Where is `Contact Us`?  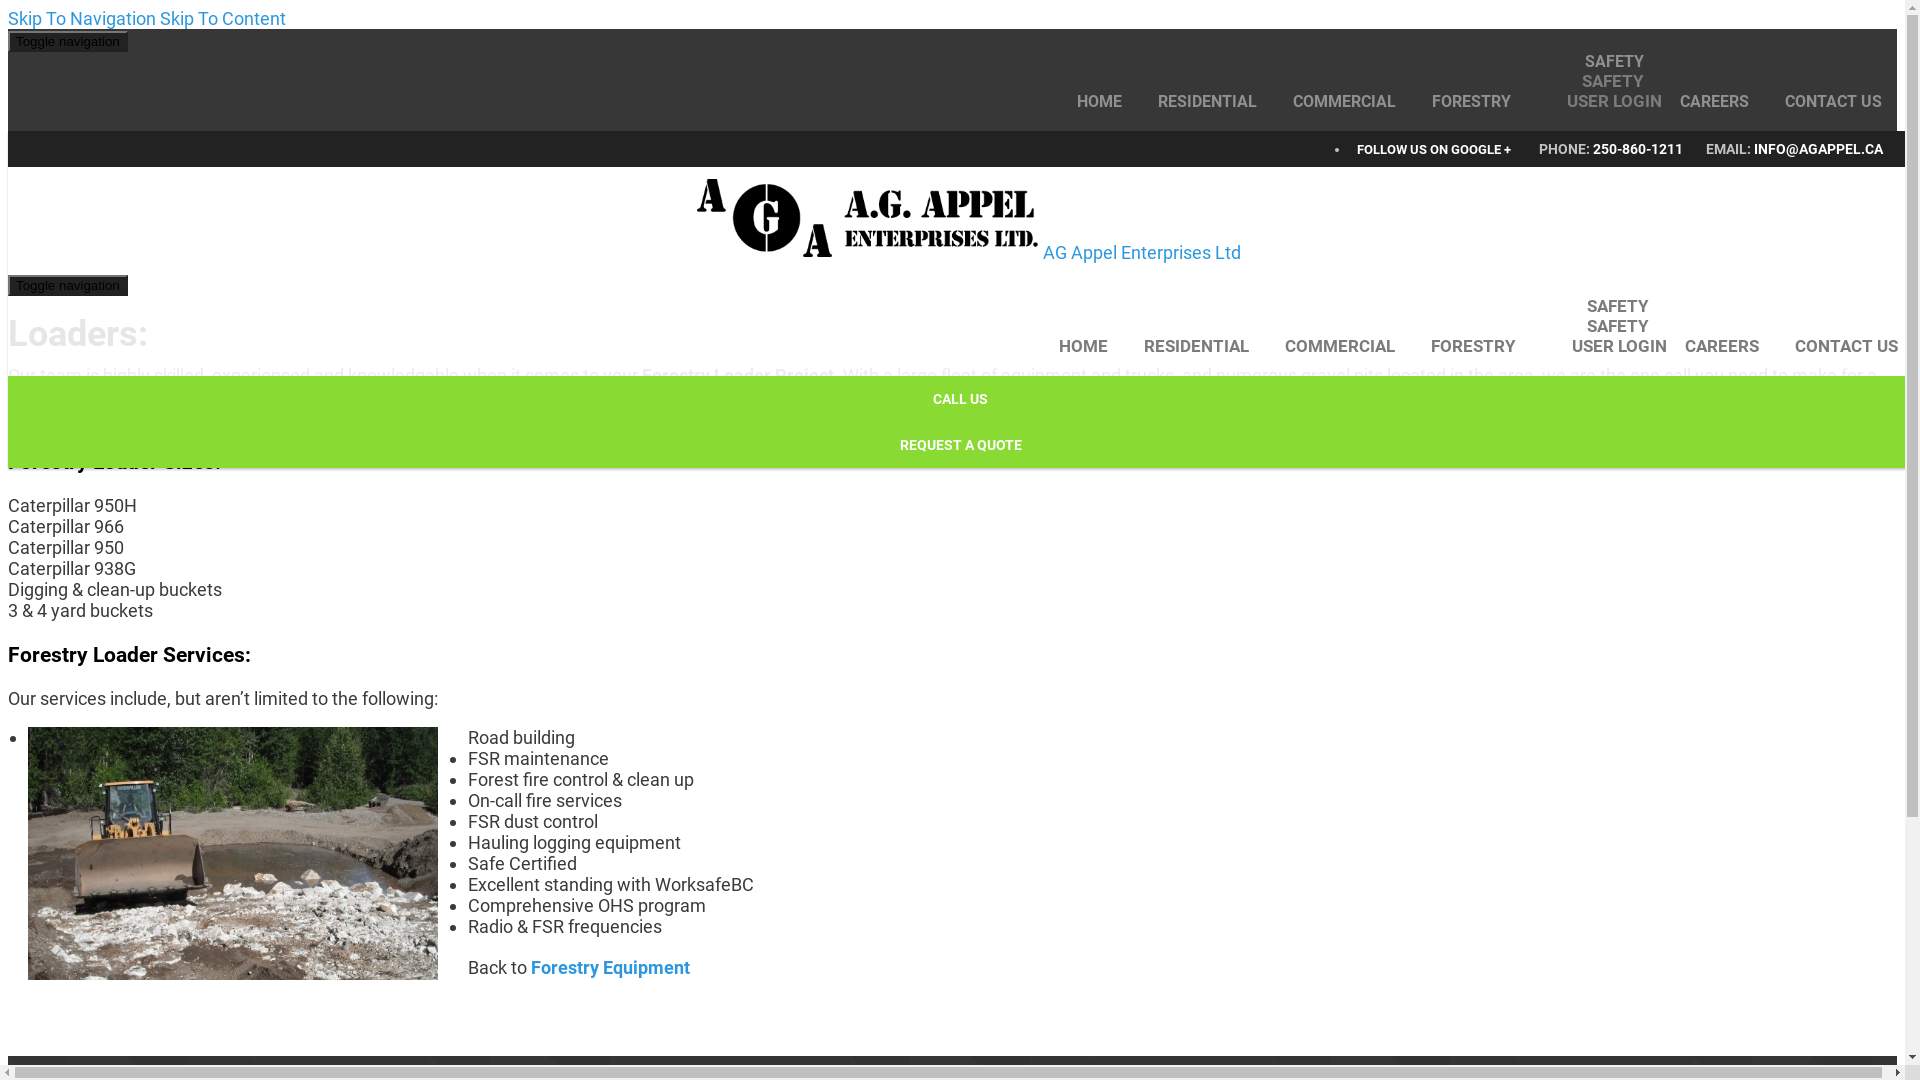
Contact Us is located at coordinates (52, 418).